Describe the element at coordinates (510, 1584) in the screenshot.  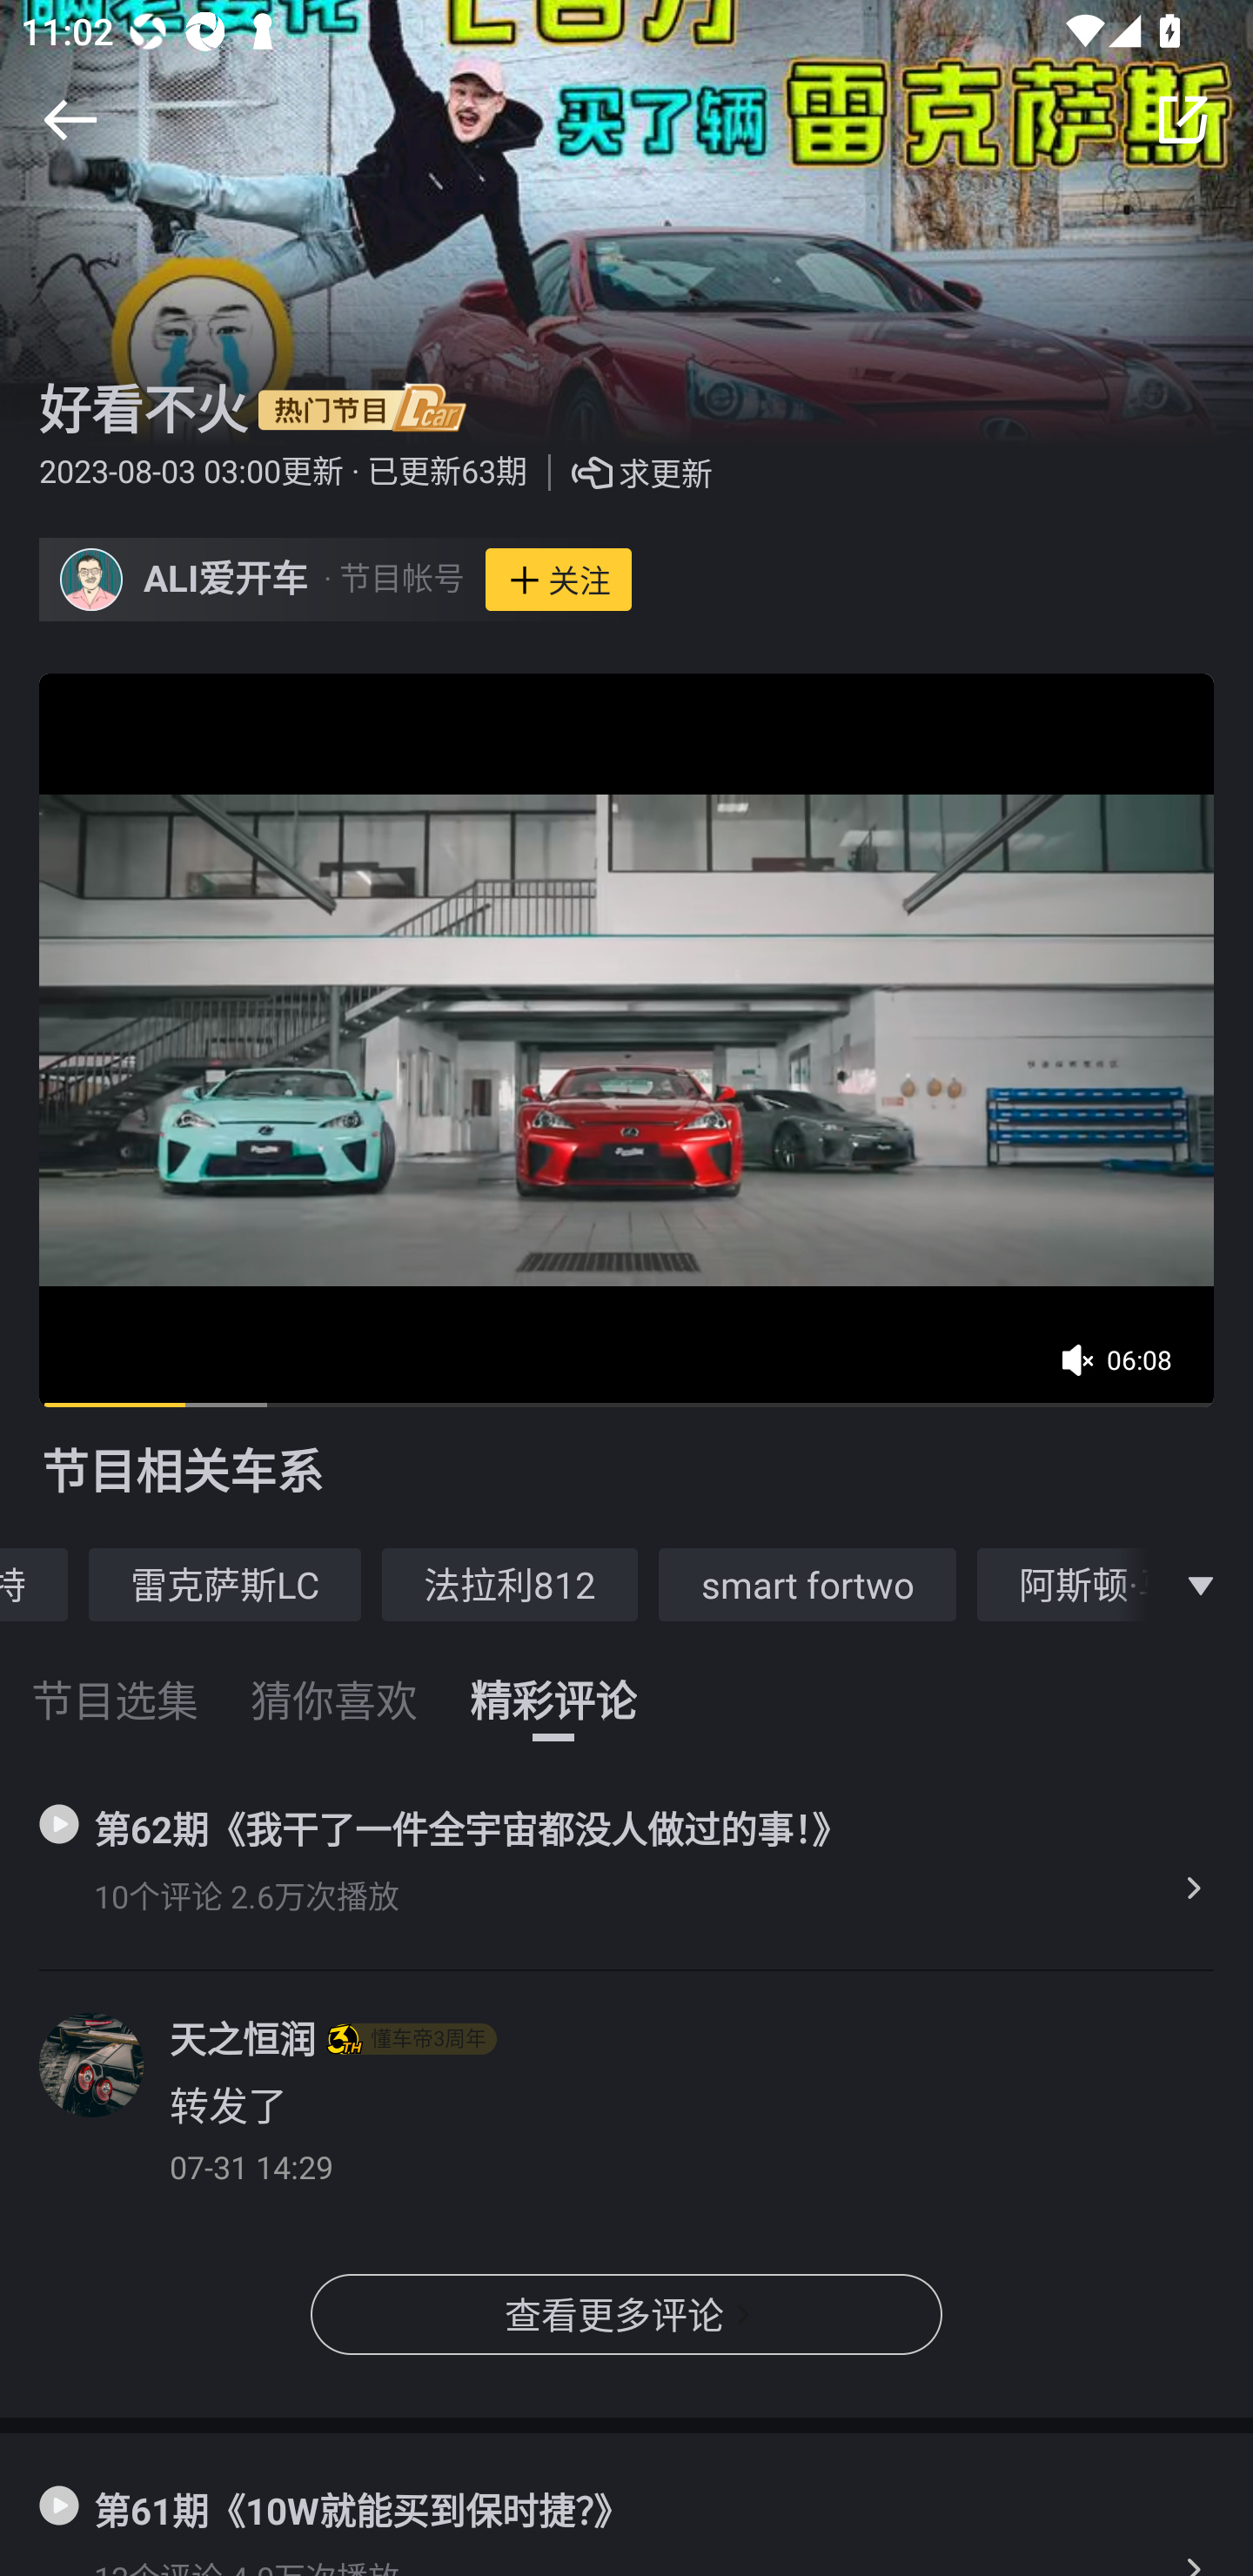
I see `法拉利812` at that location.